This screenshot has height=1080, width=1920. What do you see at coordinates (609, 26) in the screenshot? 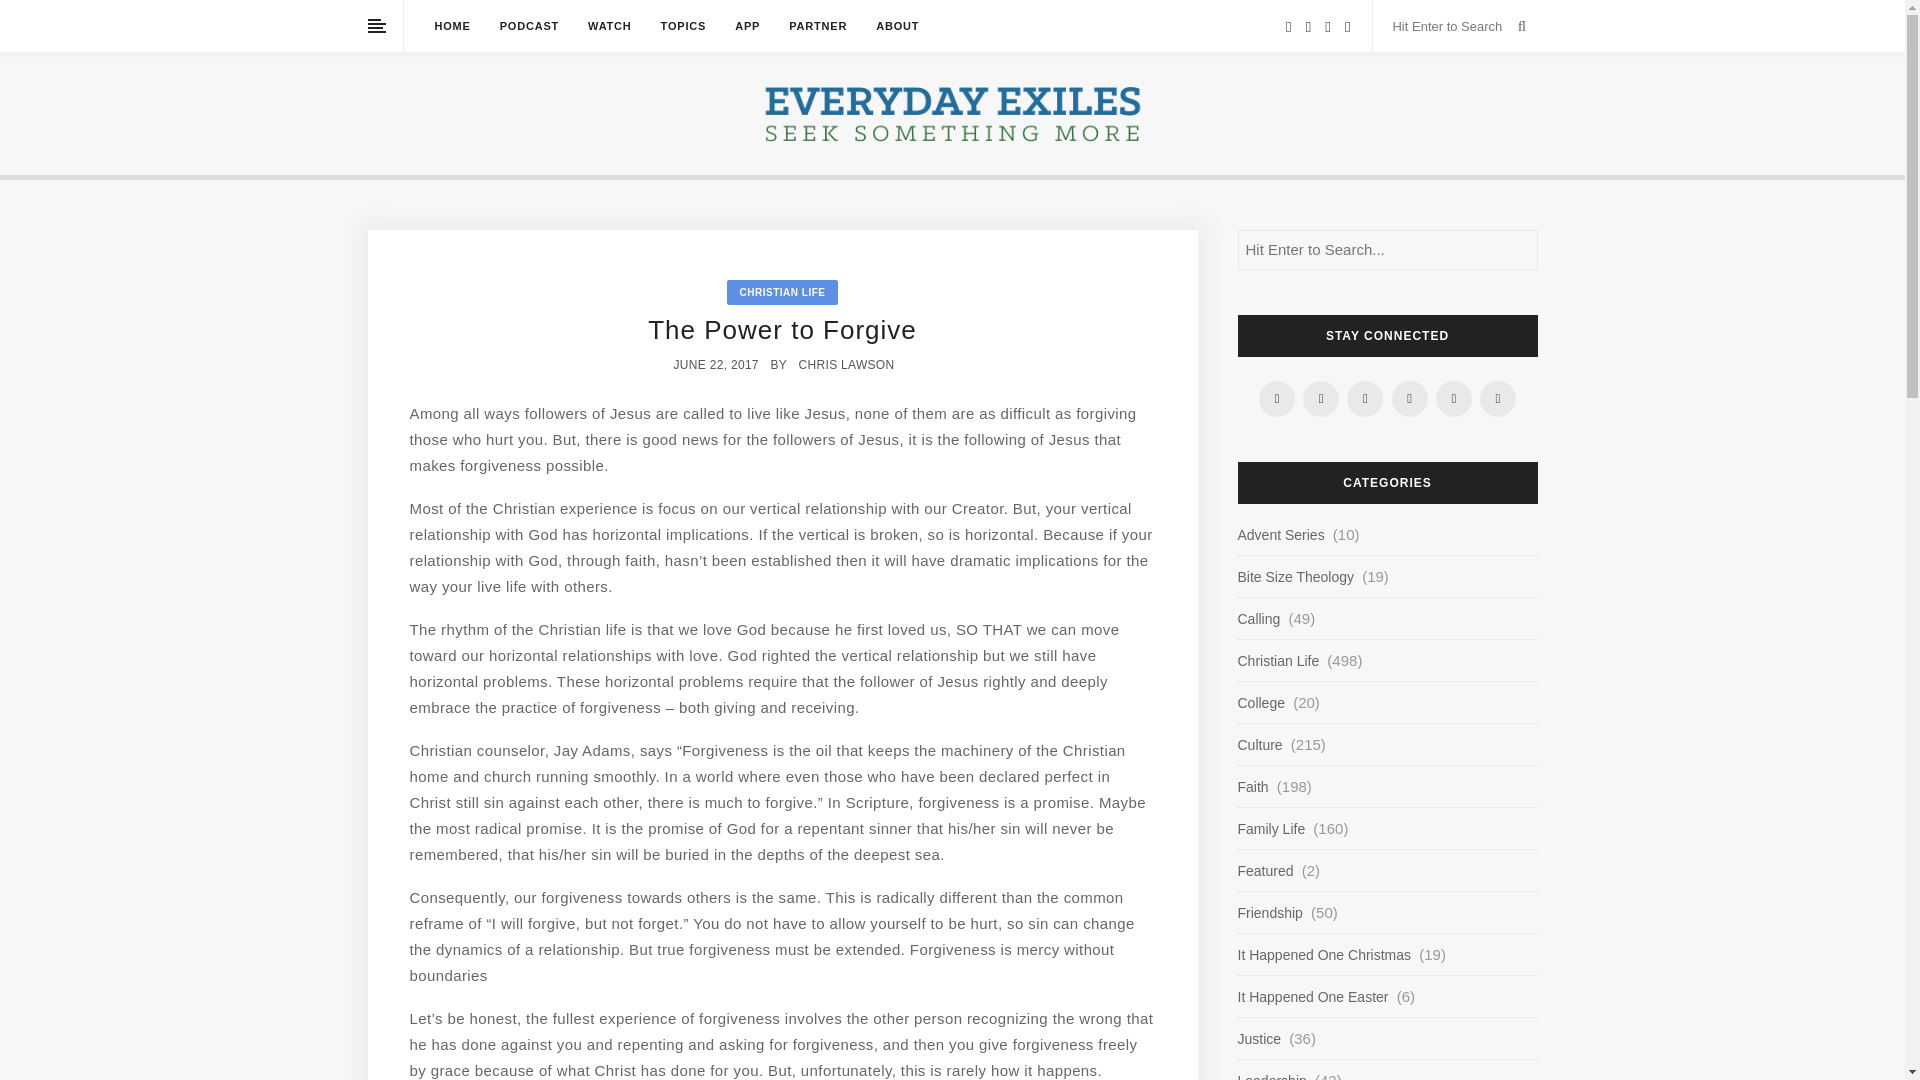
I see `WATCH` at bounding box center [609, 26].